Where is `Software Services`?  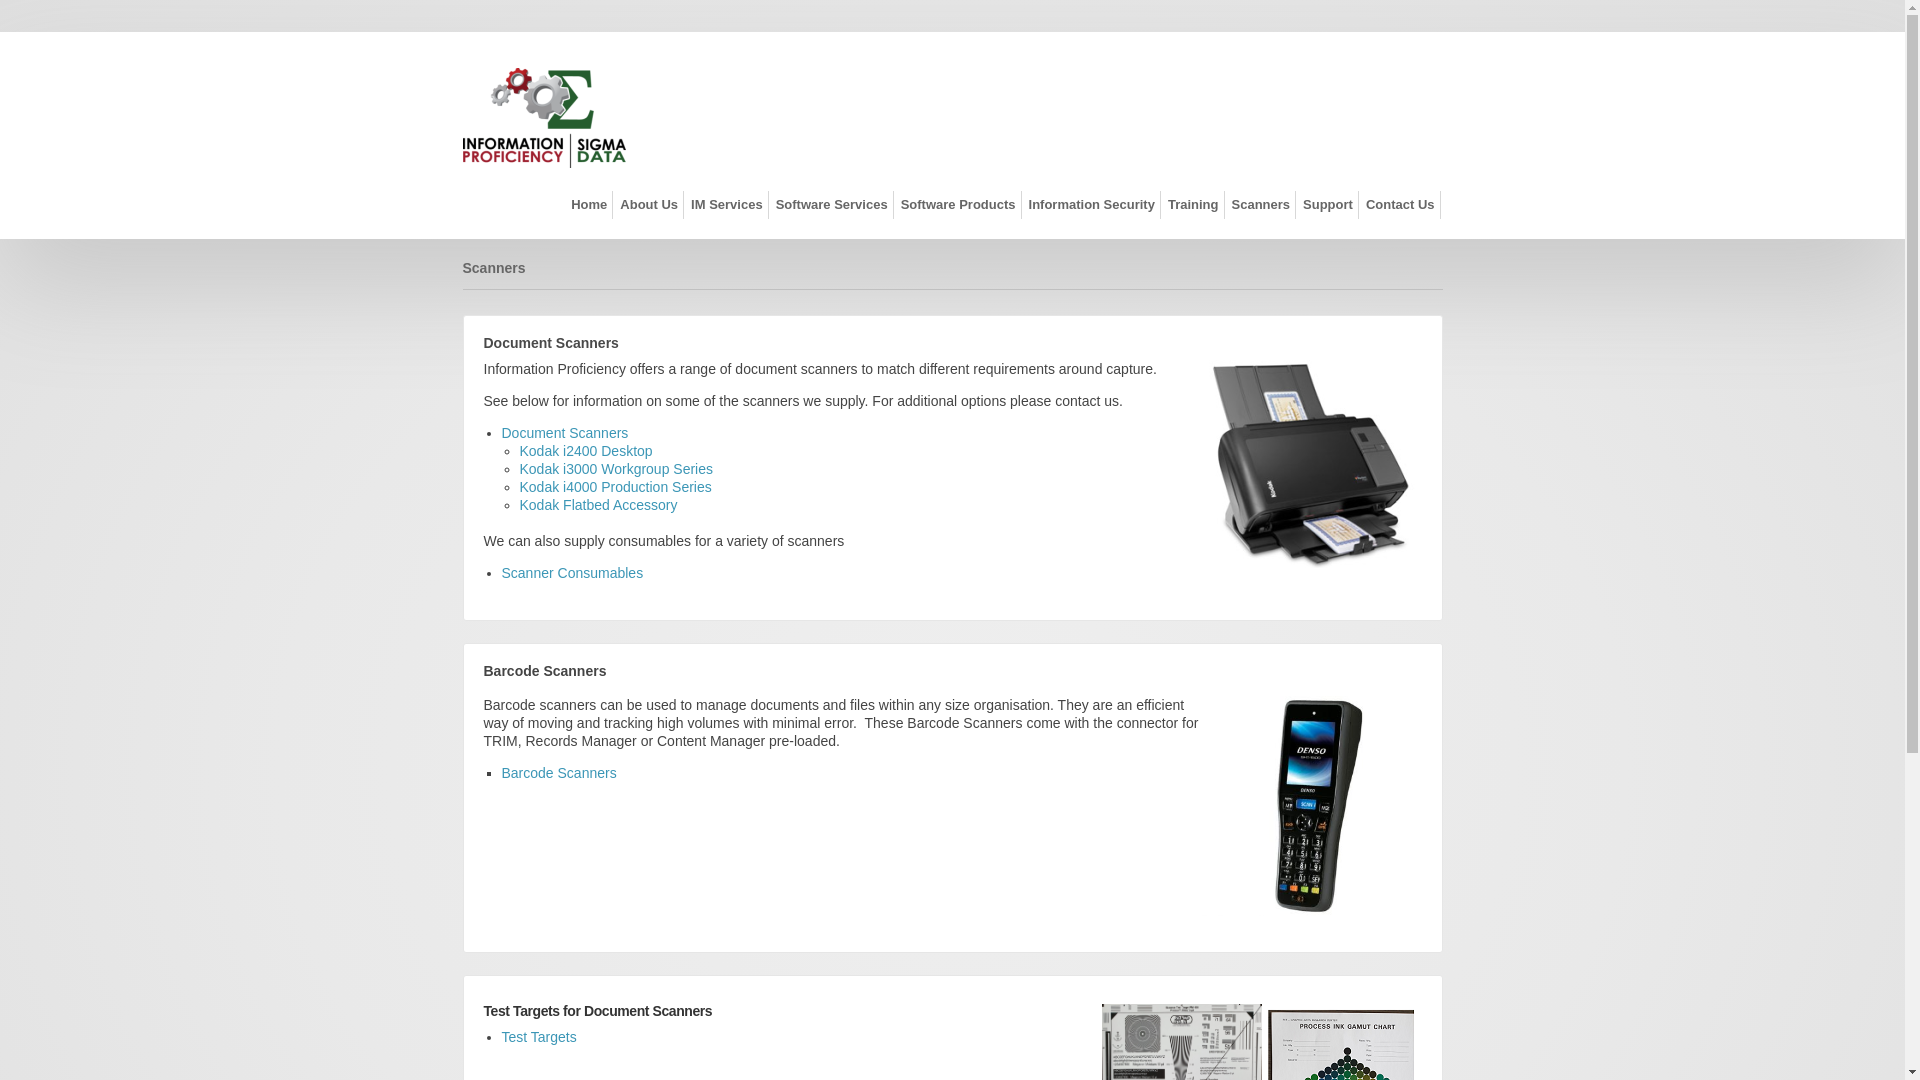 Software Services is located at coordinates (832, 205).